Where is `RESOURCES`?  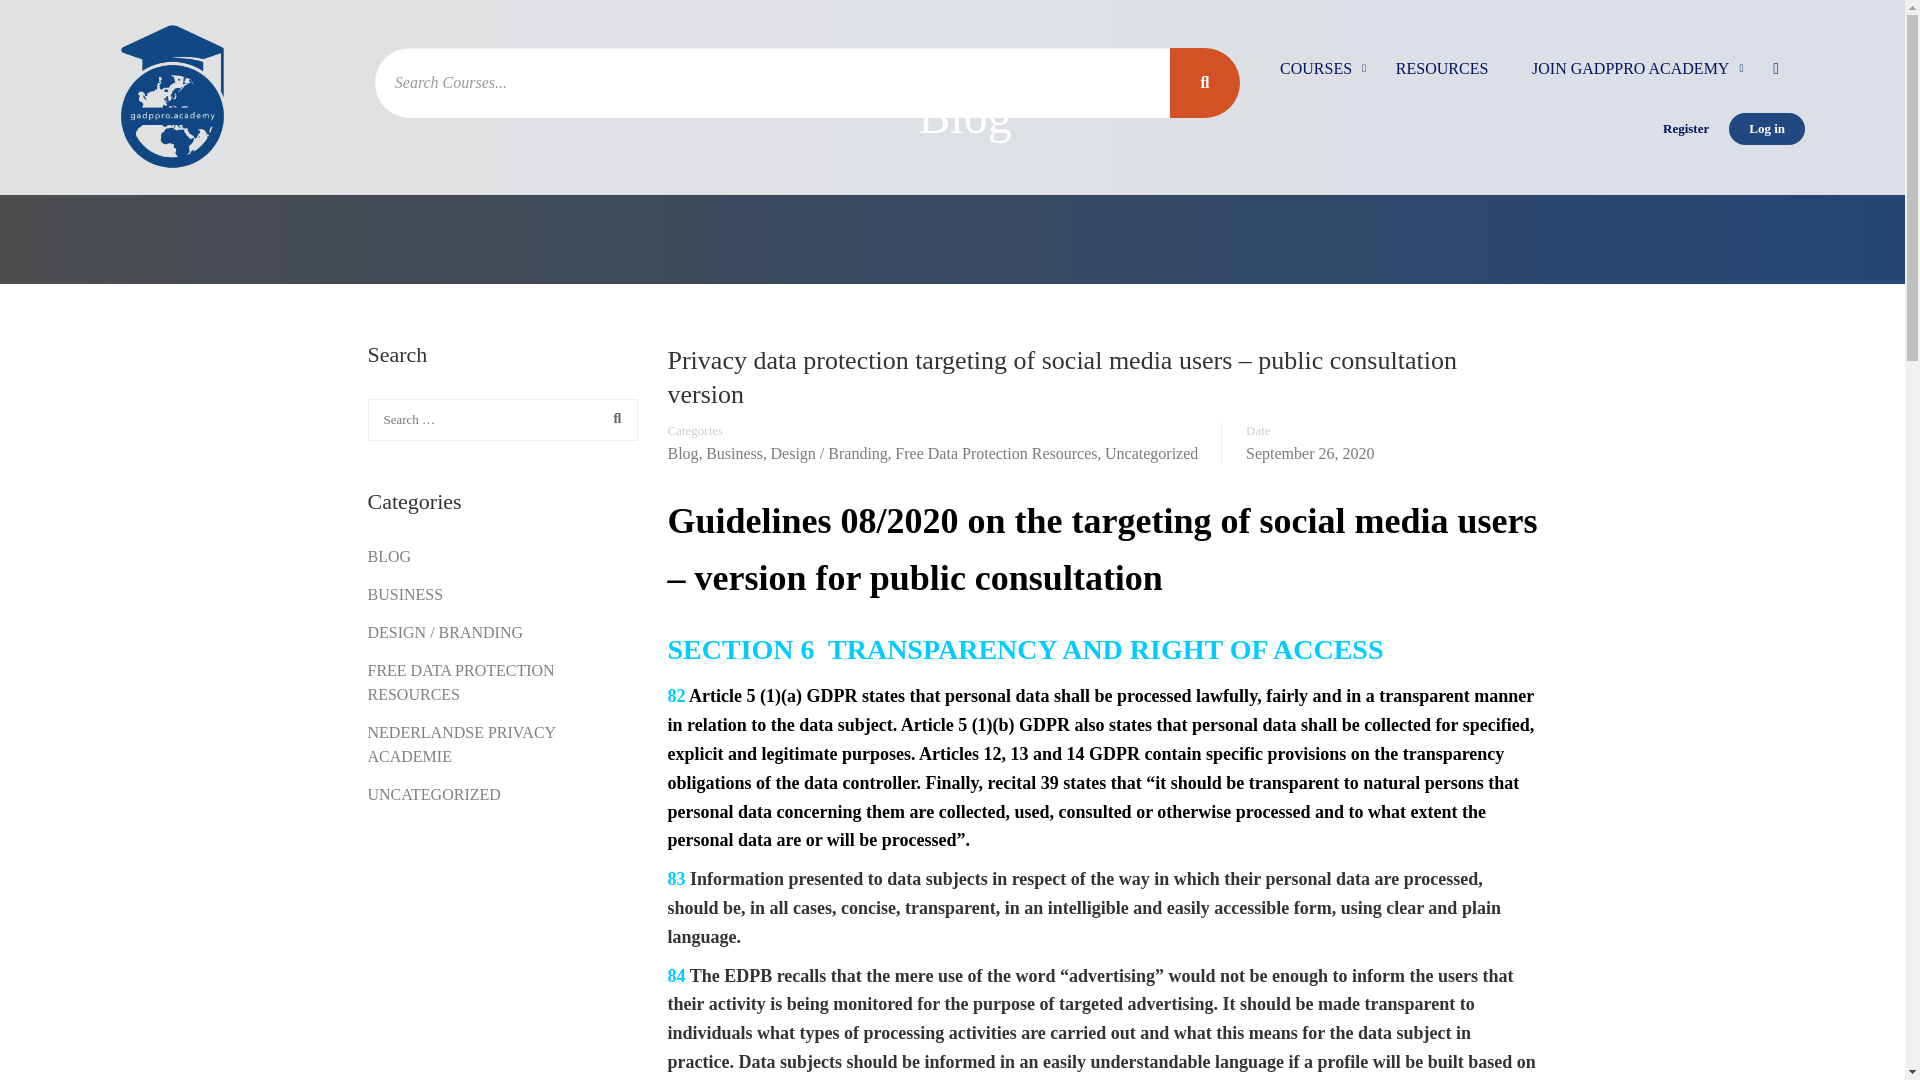 RESOURCES is located at coordinates (1442, 78).